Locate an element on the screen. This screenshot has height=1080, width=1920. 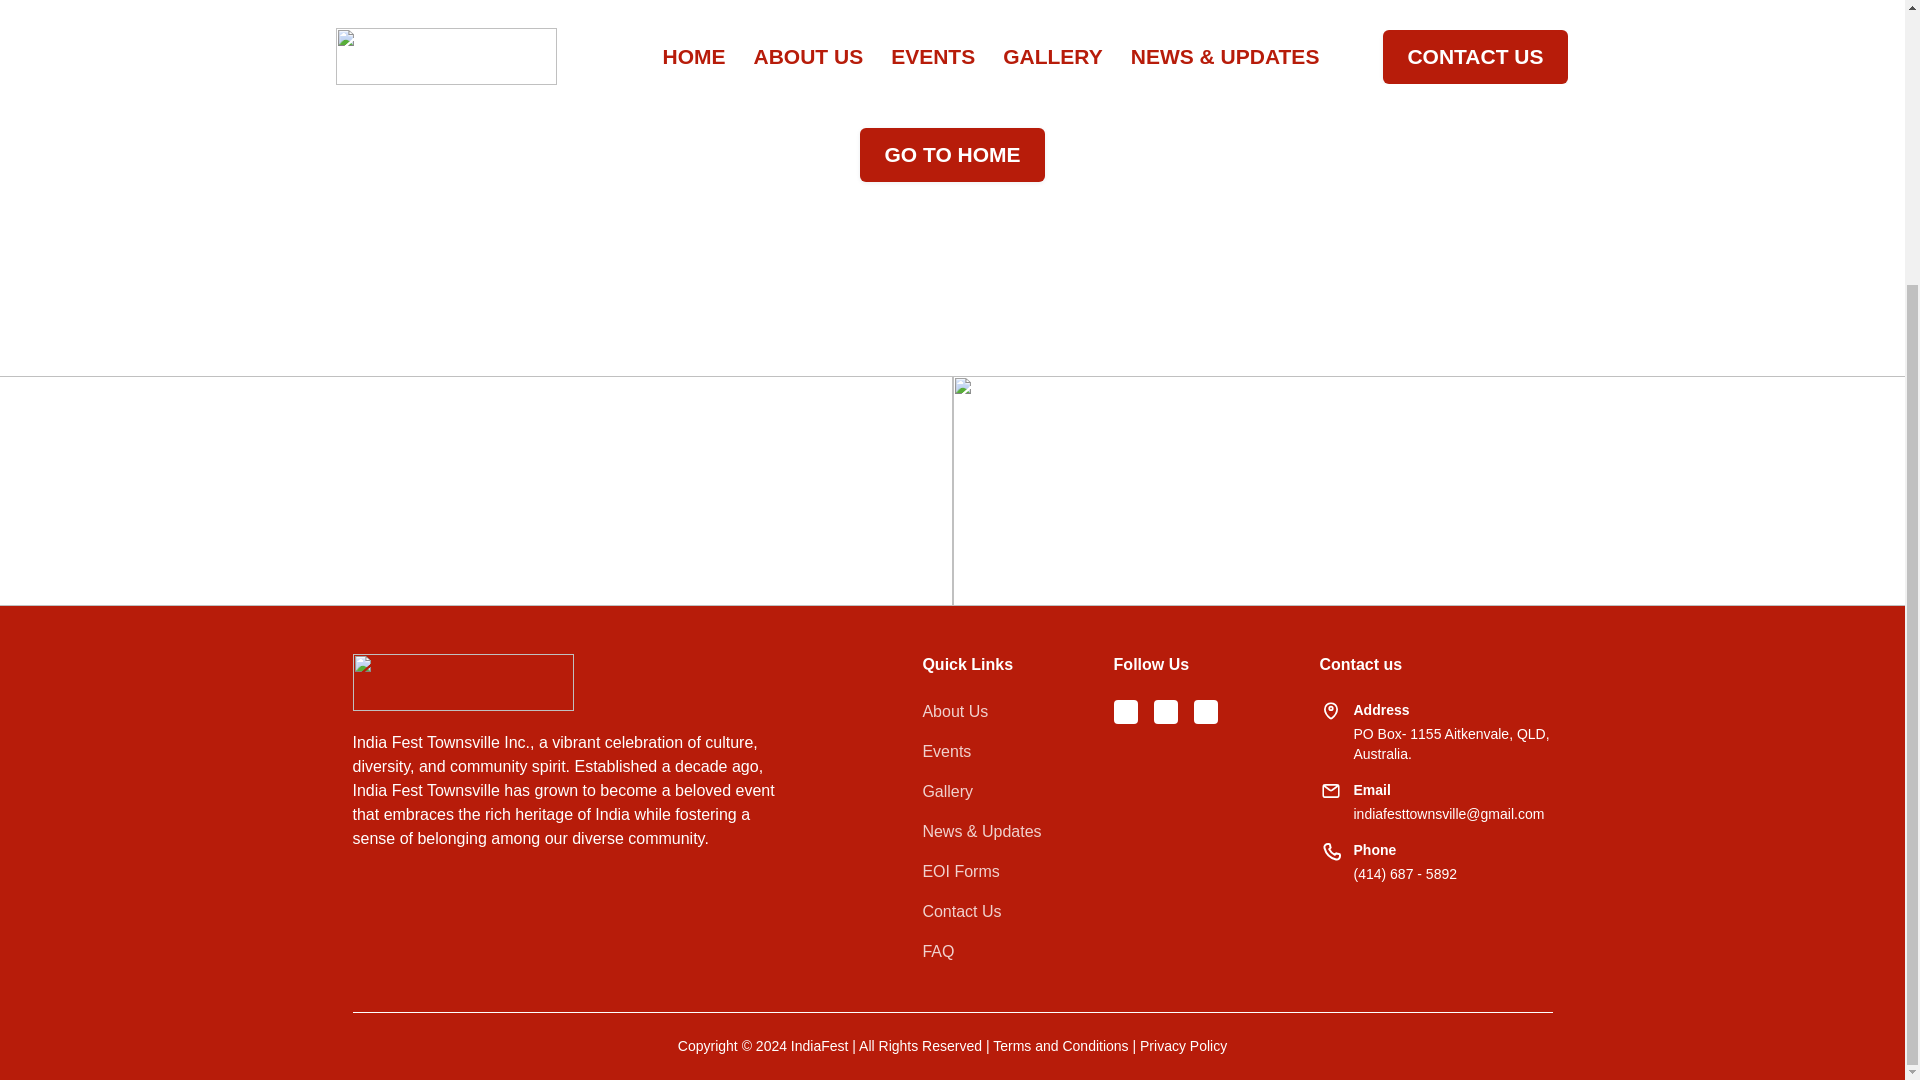
About Us is located at coordinates (954, 711).